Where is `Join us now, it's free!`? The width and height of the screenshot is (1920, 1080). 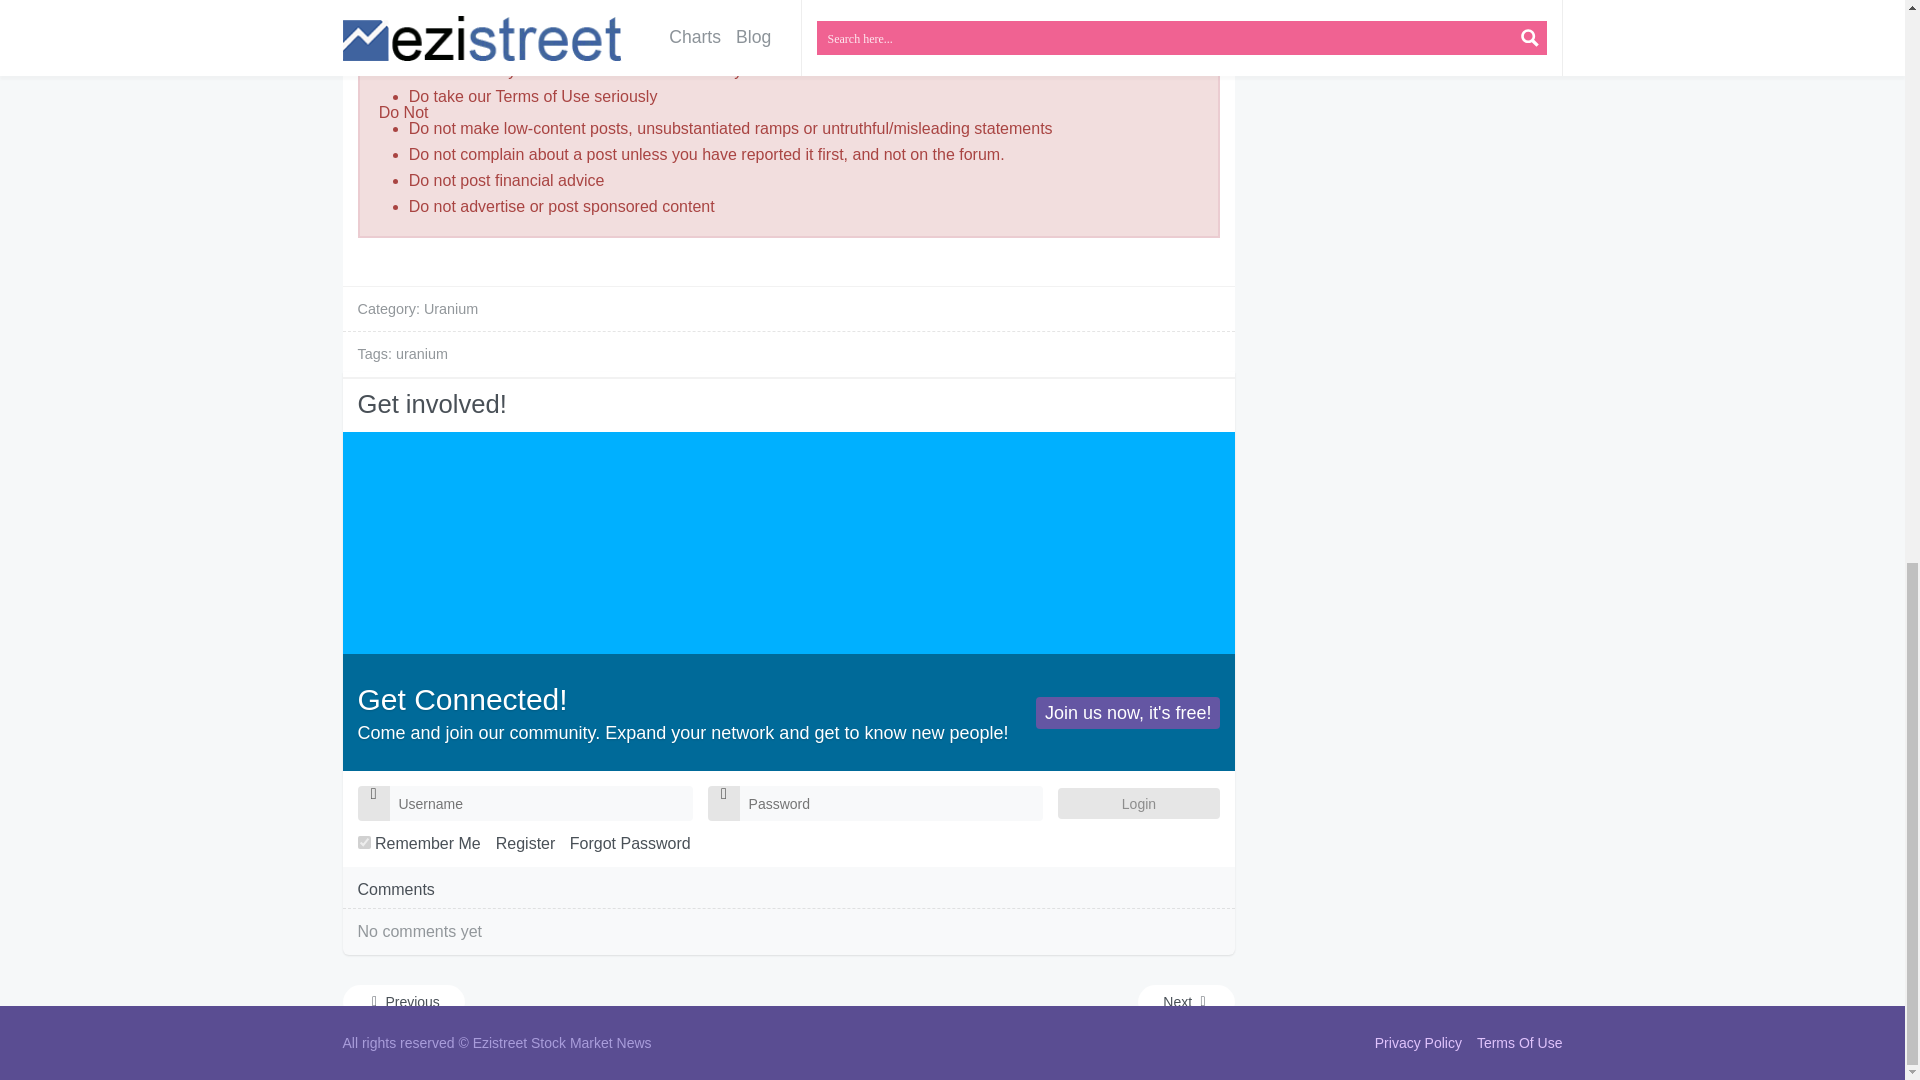
Join us now, it's free! is located at coordinates (1128, 712).